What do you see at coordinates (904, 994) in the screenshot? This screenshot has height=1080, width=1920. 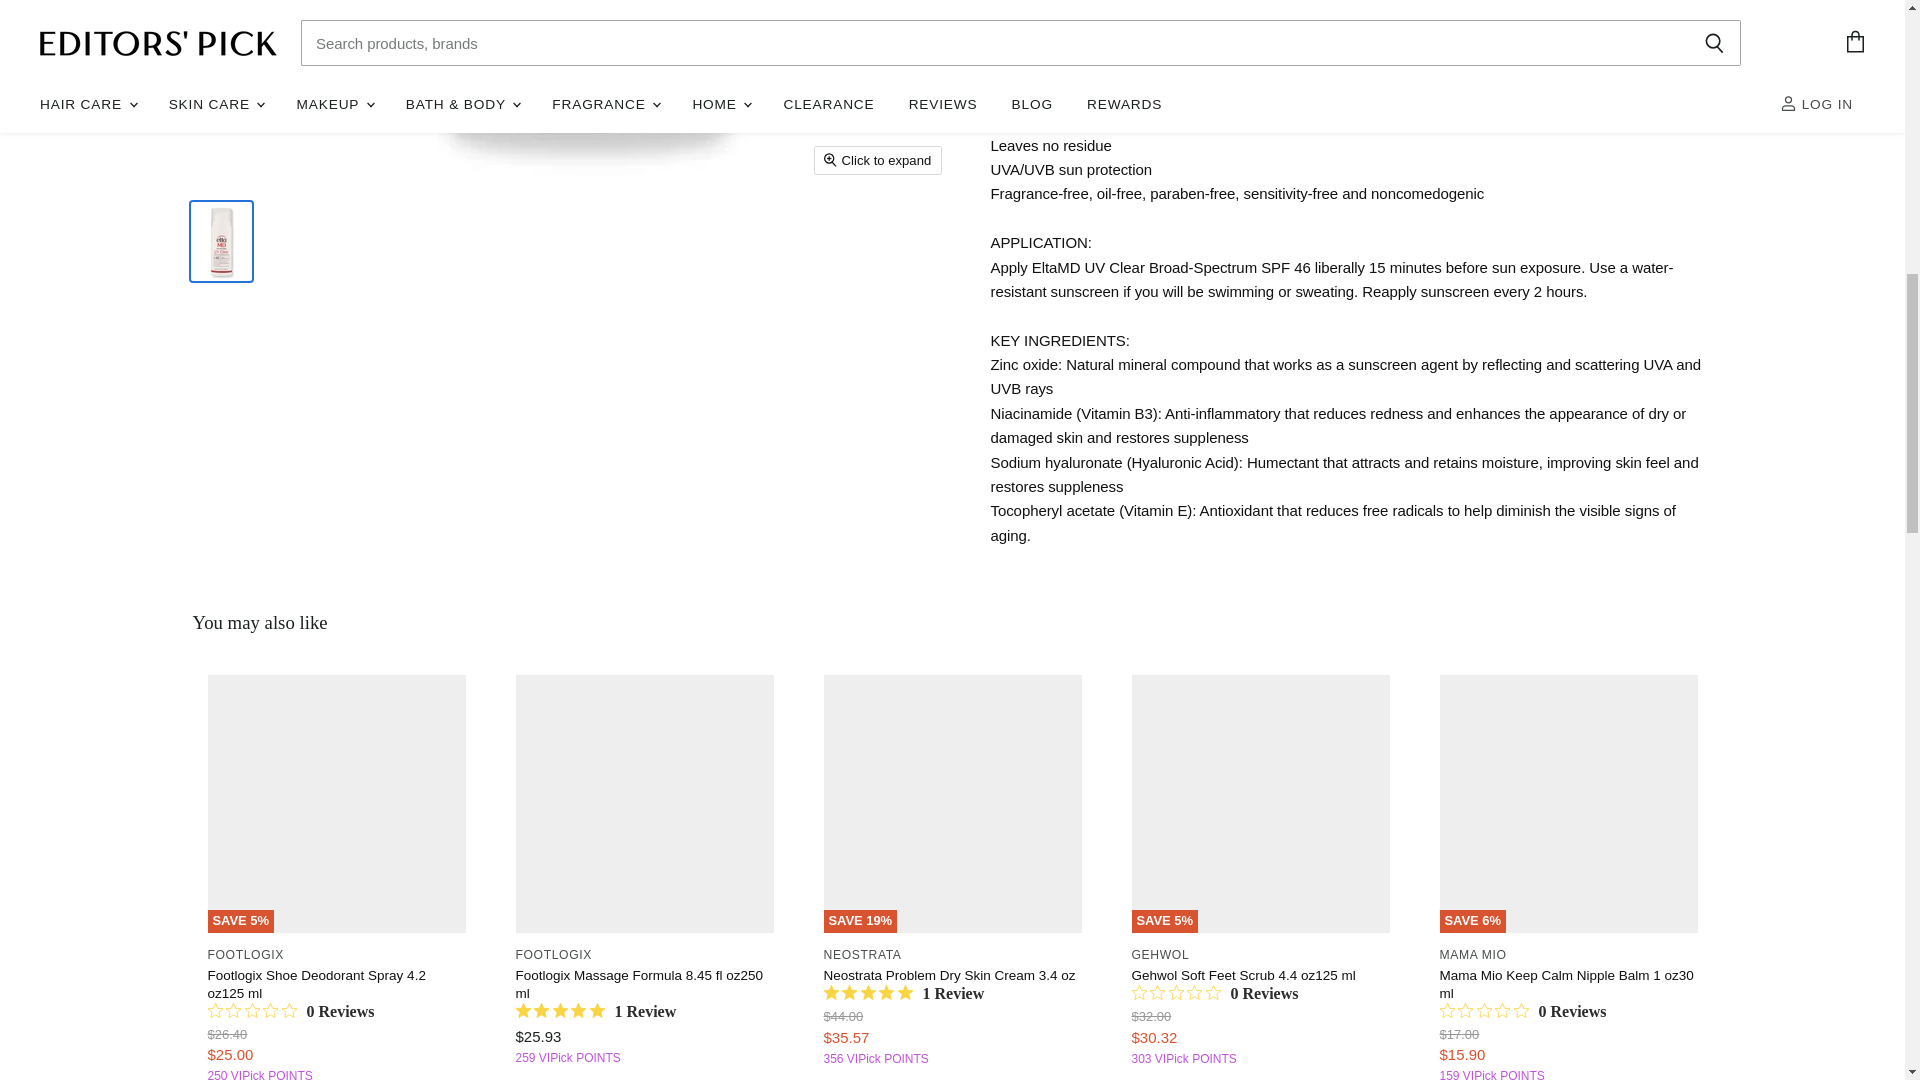 I see `1 Review` at bounding box center [904, 994].